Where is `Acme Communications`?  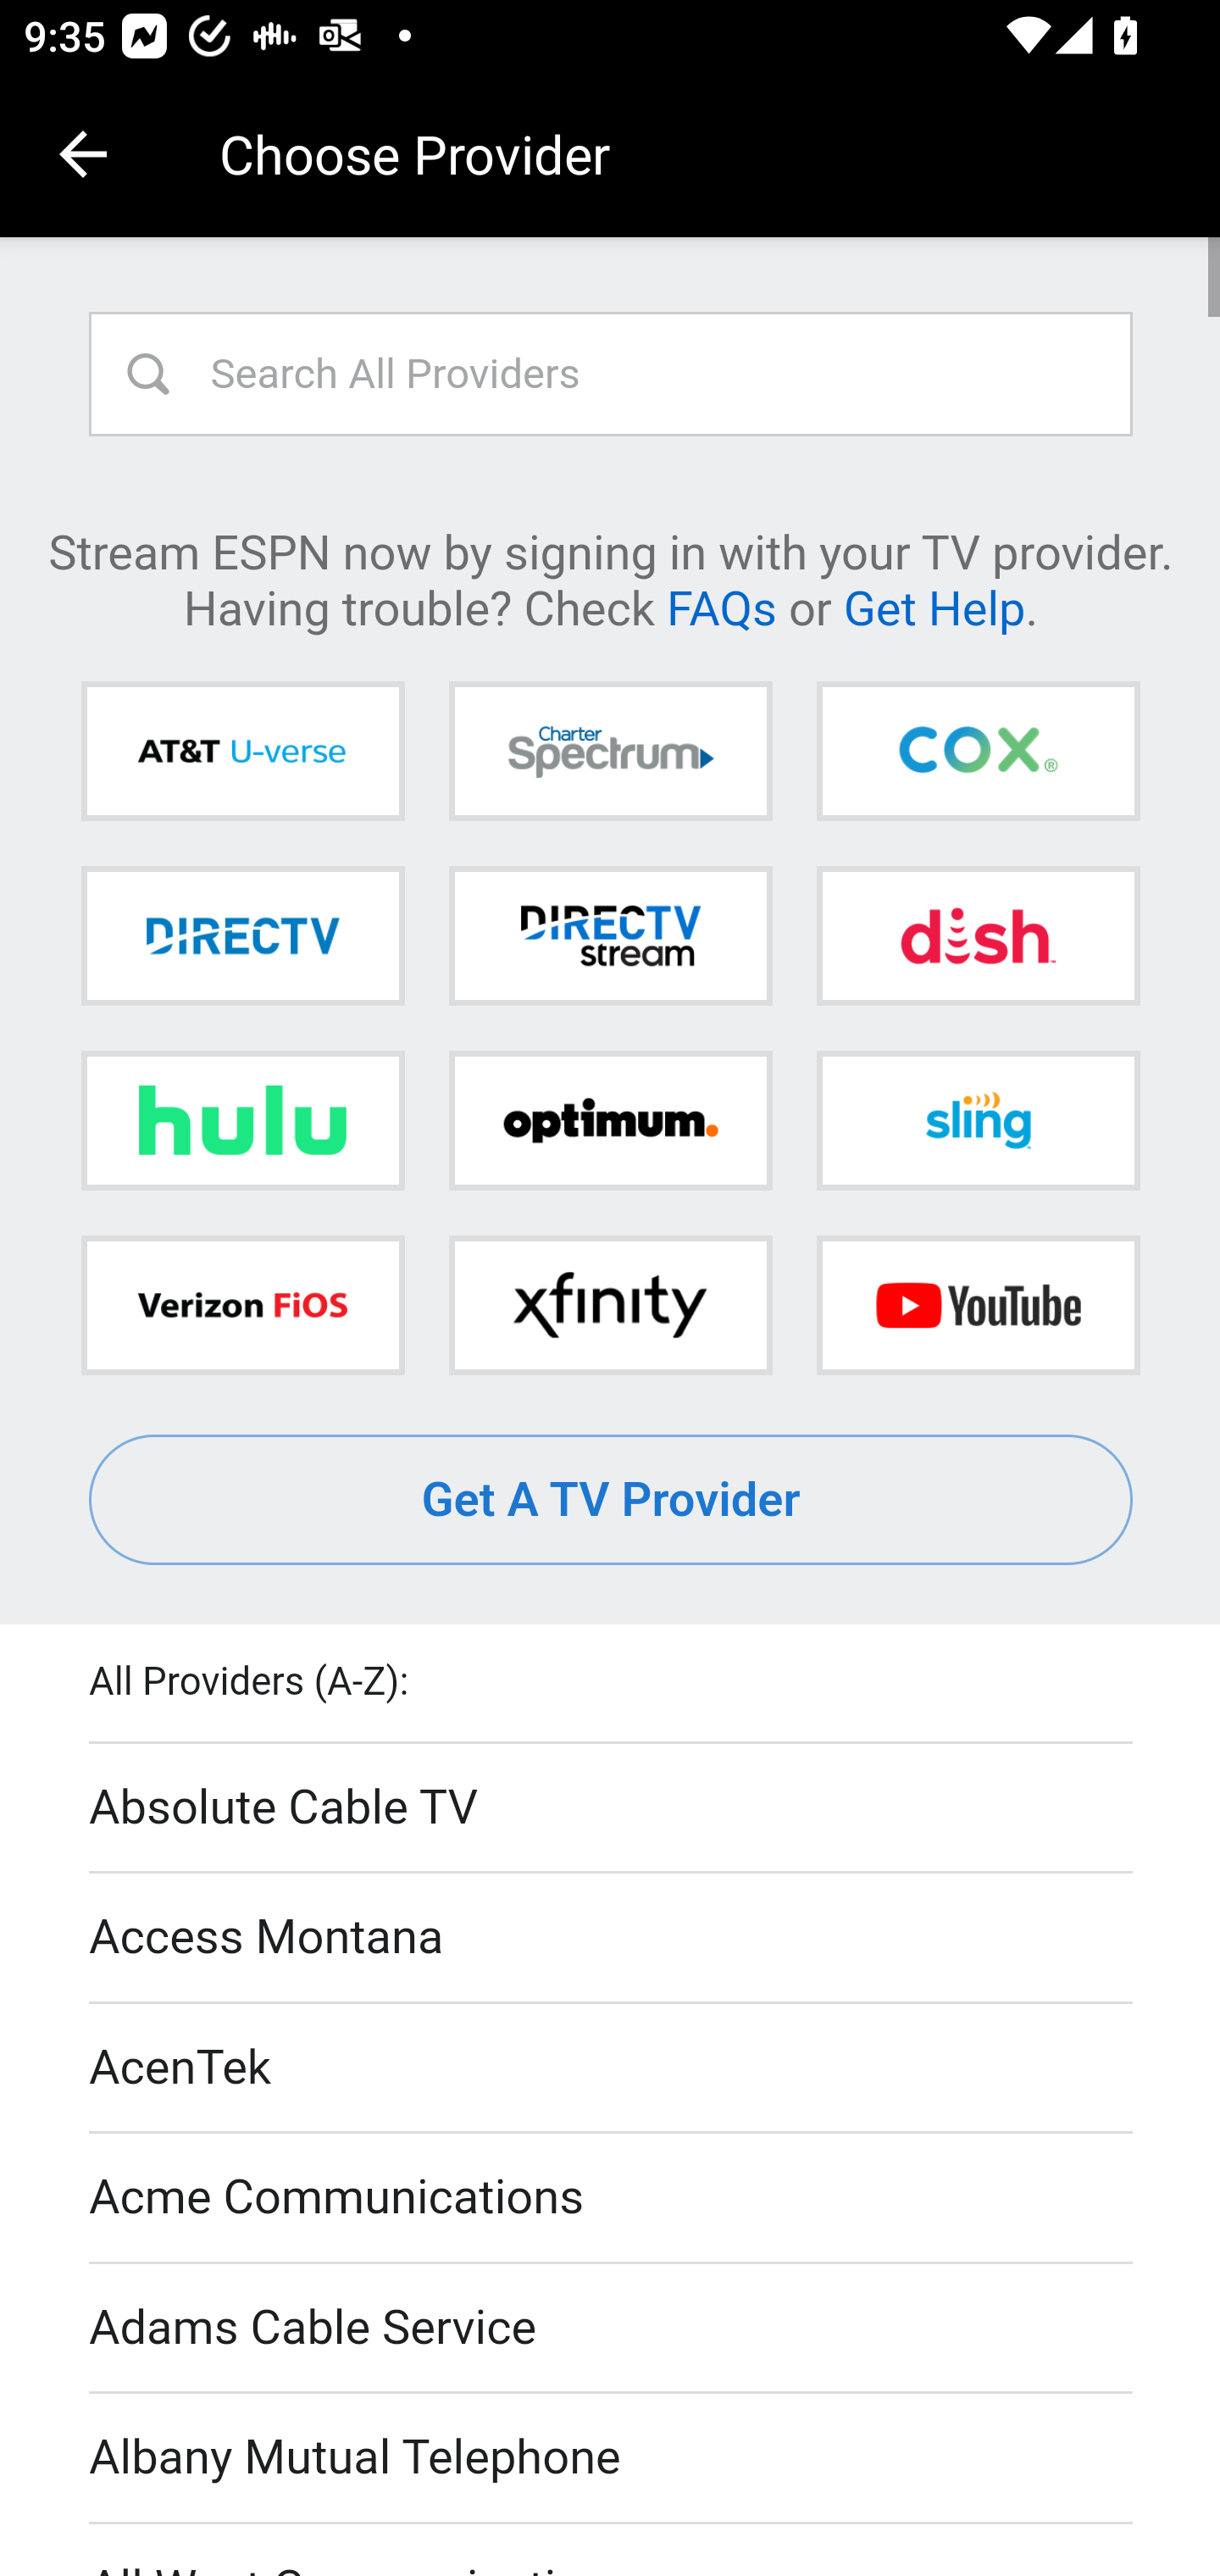 Acme Communications is located at coordinates (612, 2200).